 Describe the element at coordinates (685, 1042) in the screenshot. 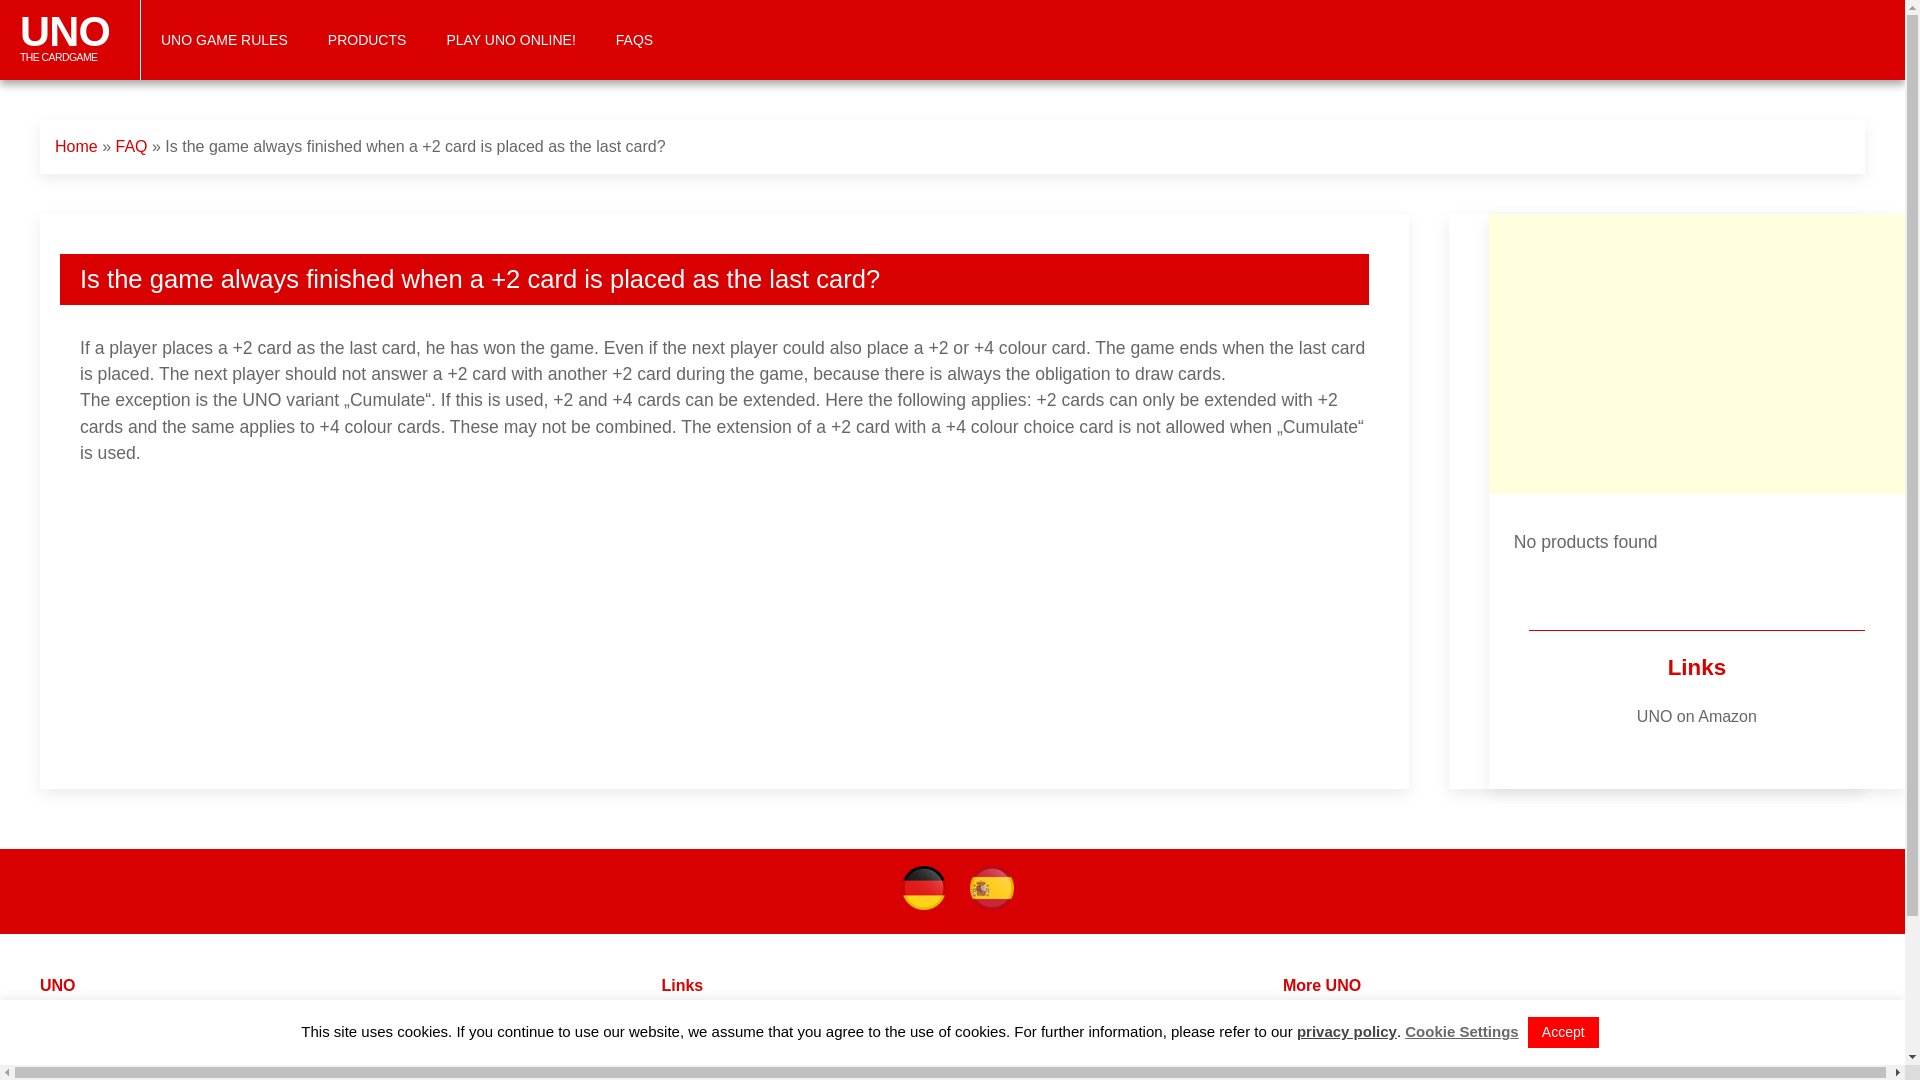

I see `FAQ` at that location.